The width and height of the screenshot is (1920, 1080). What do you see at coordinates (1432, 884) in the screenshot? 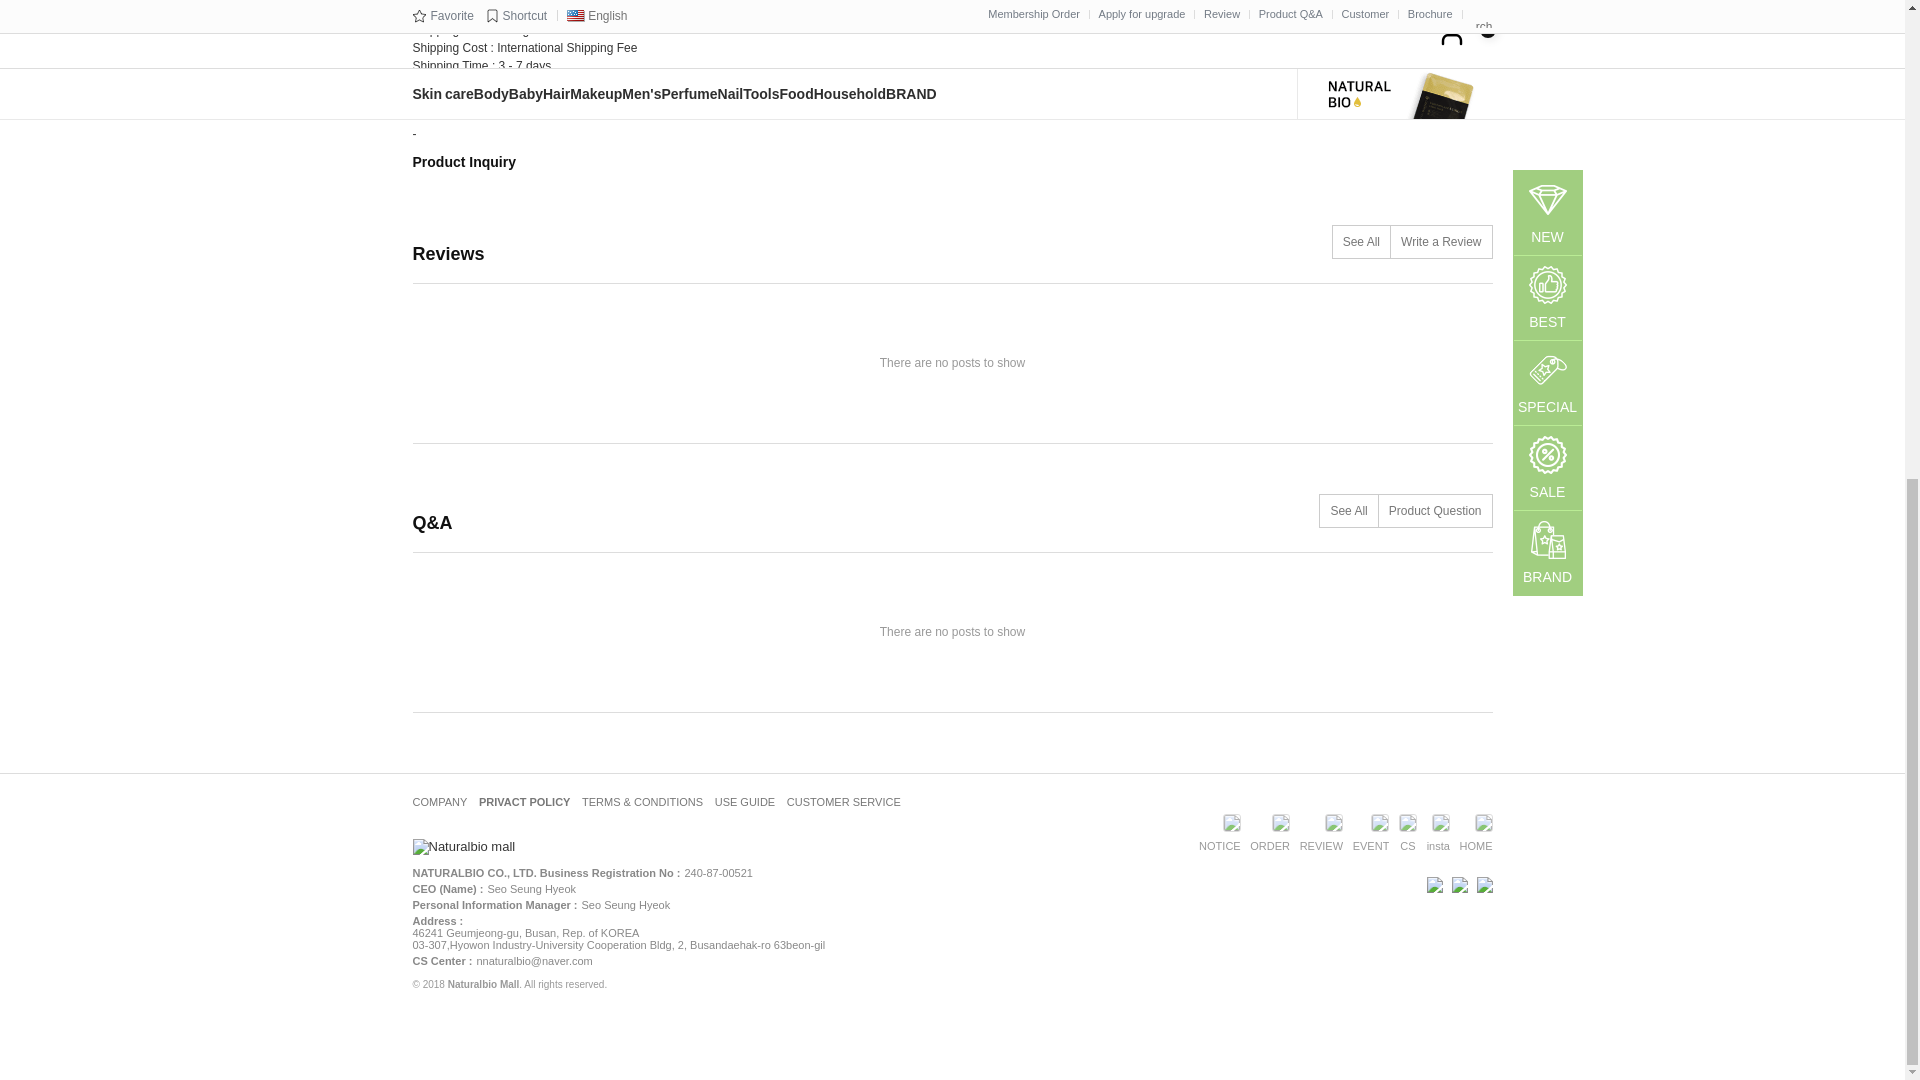
I see `cafe24` at bounding box center [1432, 884].